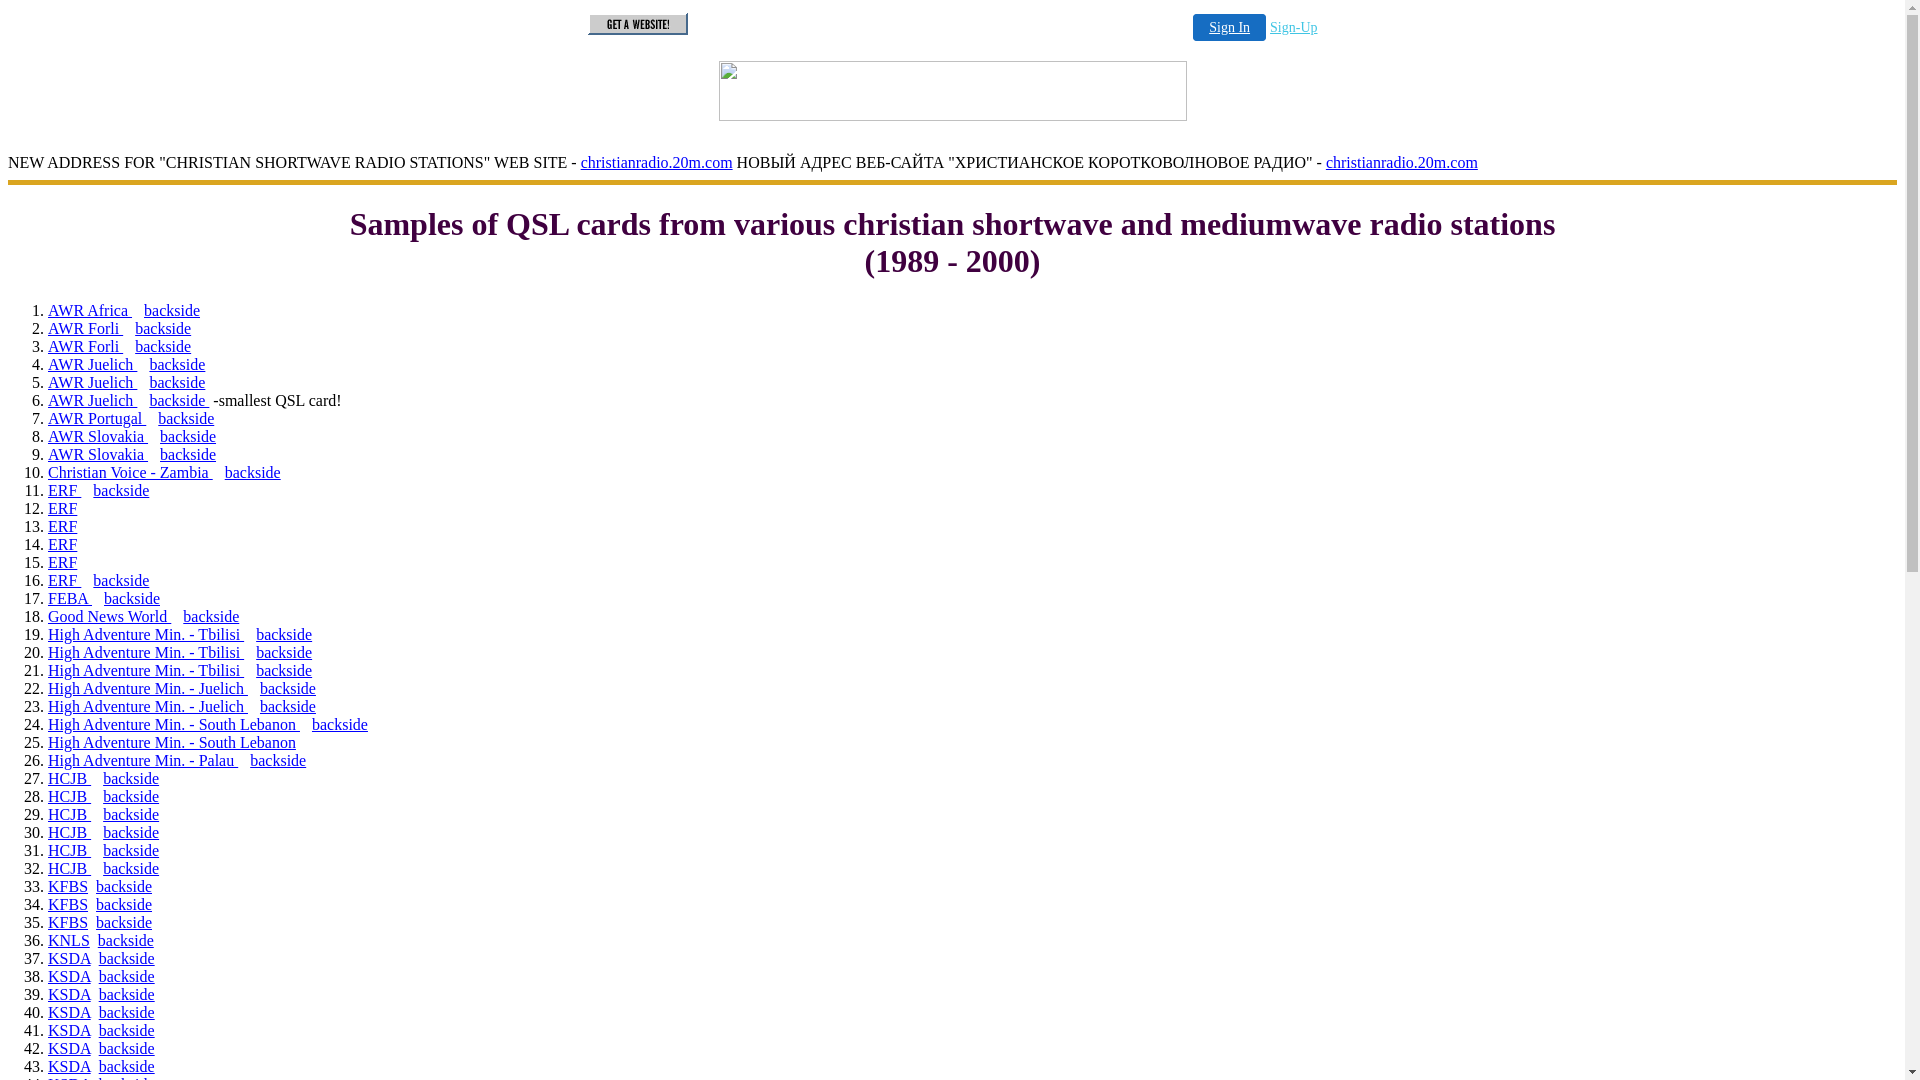  Describe the element at coordinates (127, 1048) in the screenshot. I see `backside` at that location.